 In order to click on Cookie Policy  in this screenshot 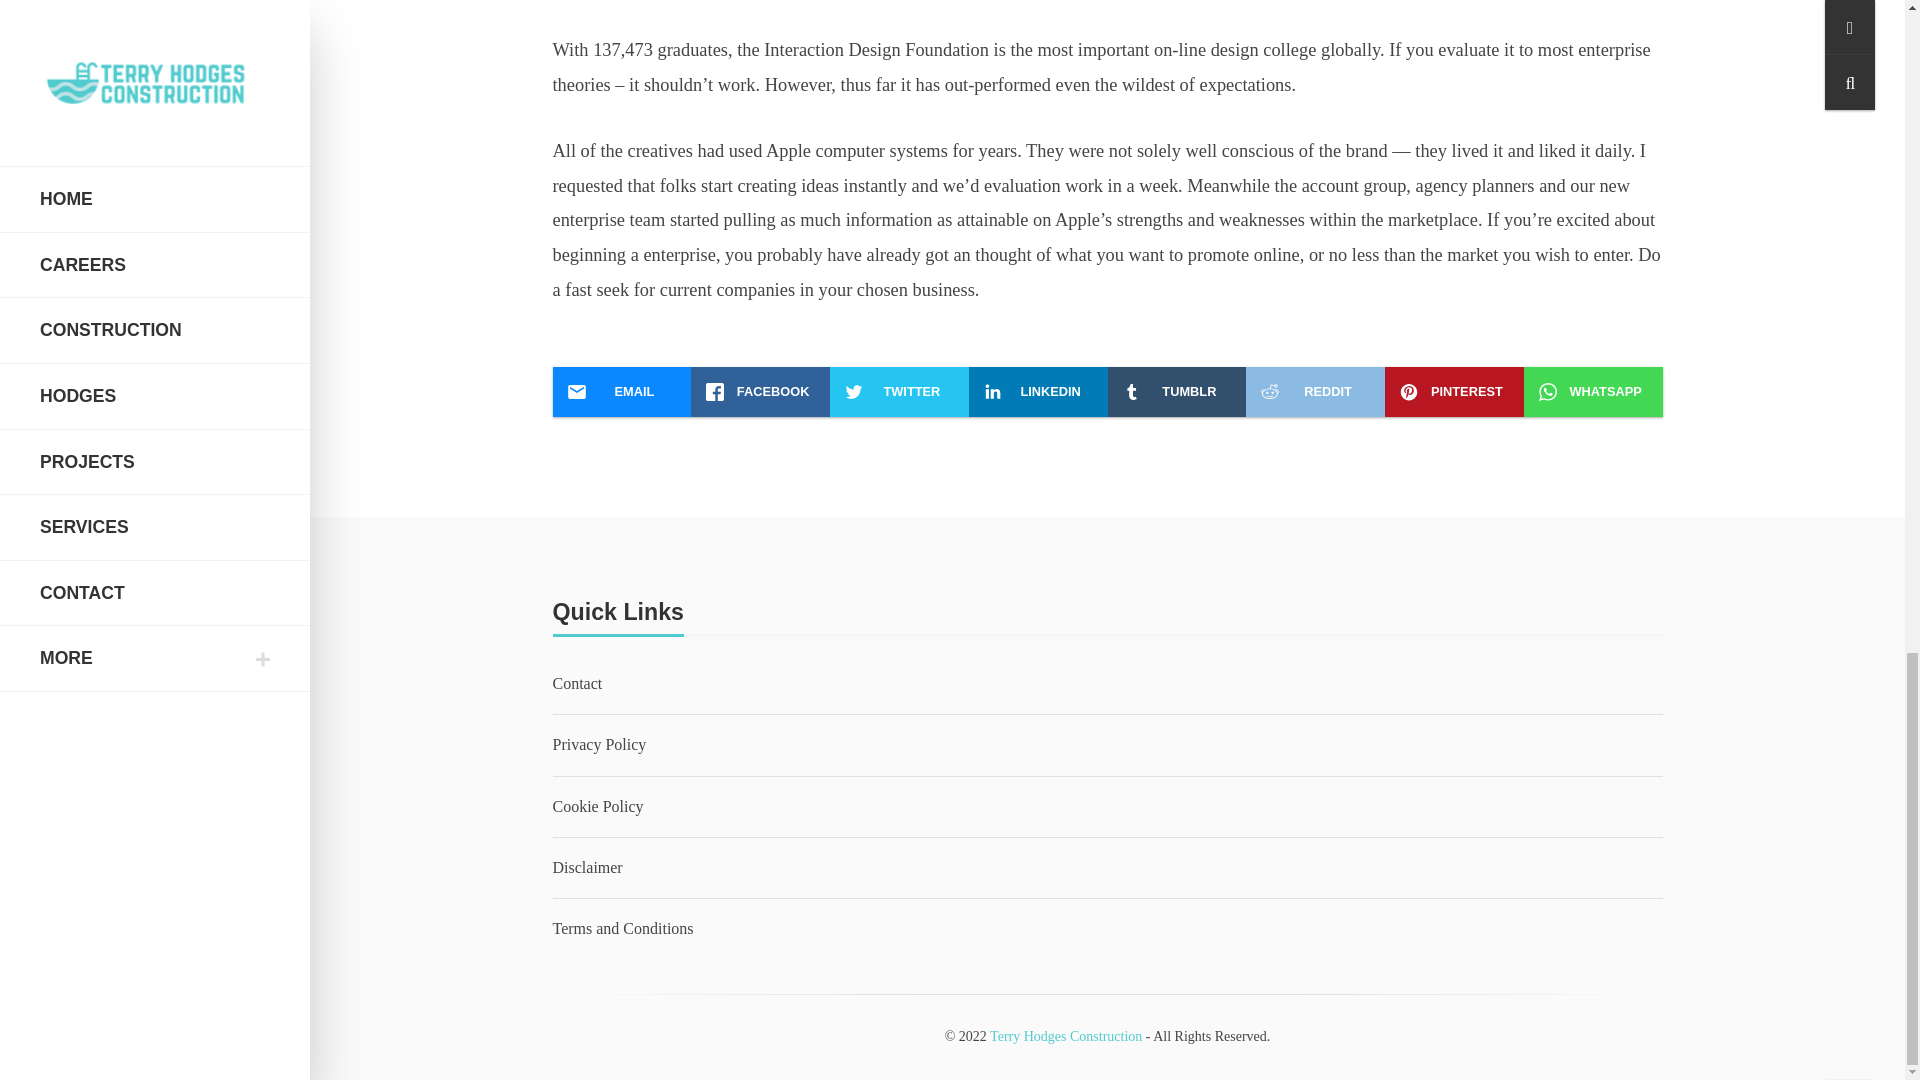, I will do `click(600, 806)`.